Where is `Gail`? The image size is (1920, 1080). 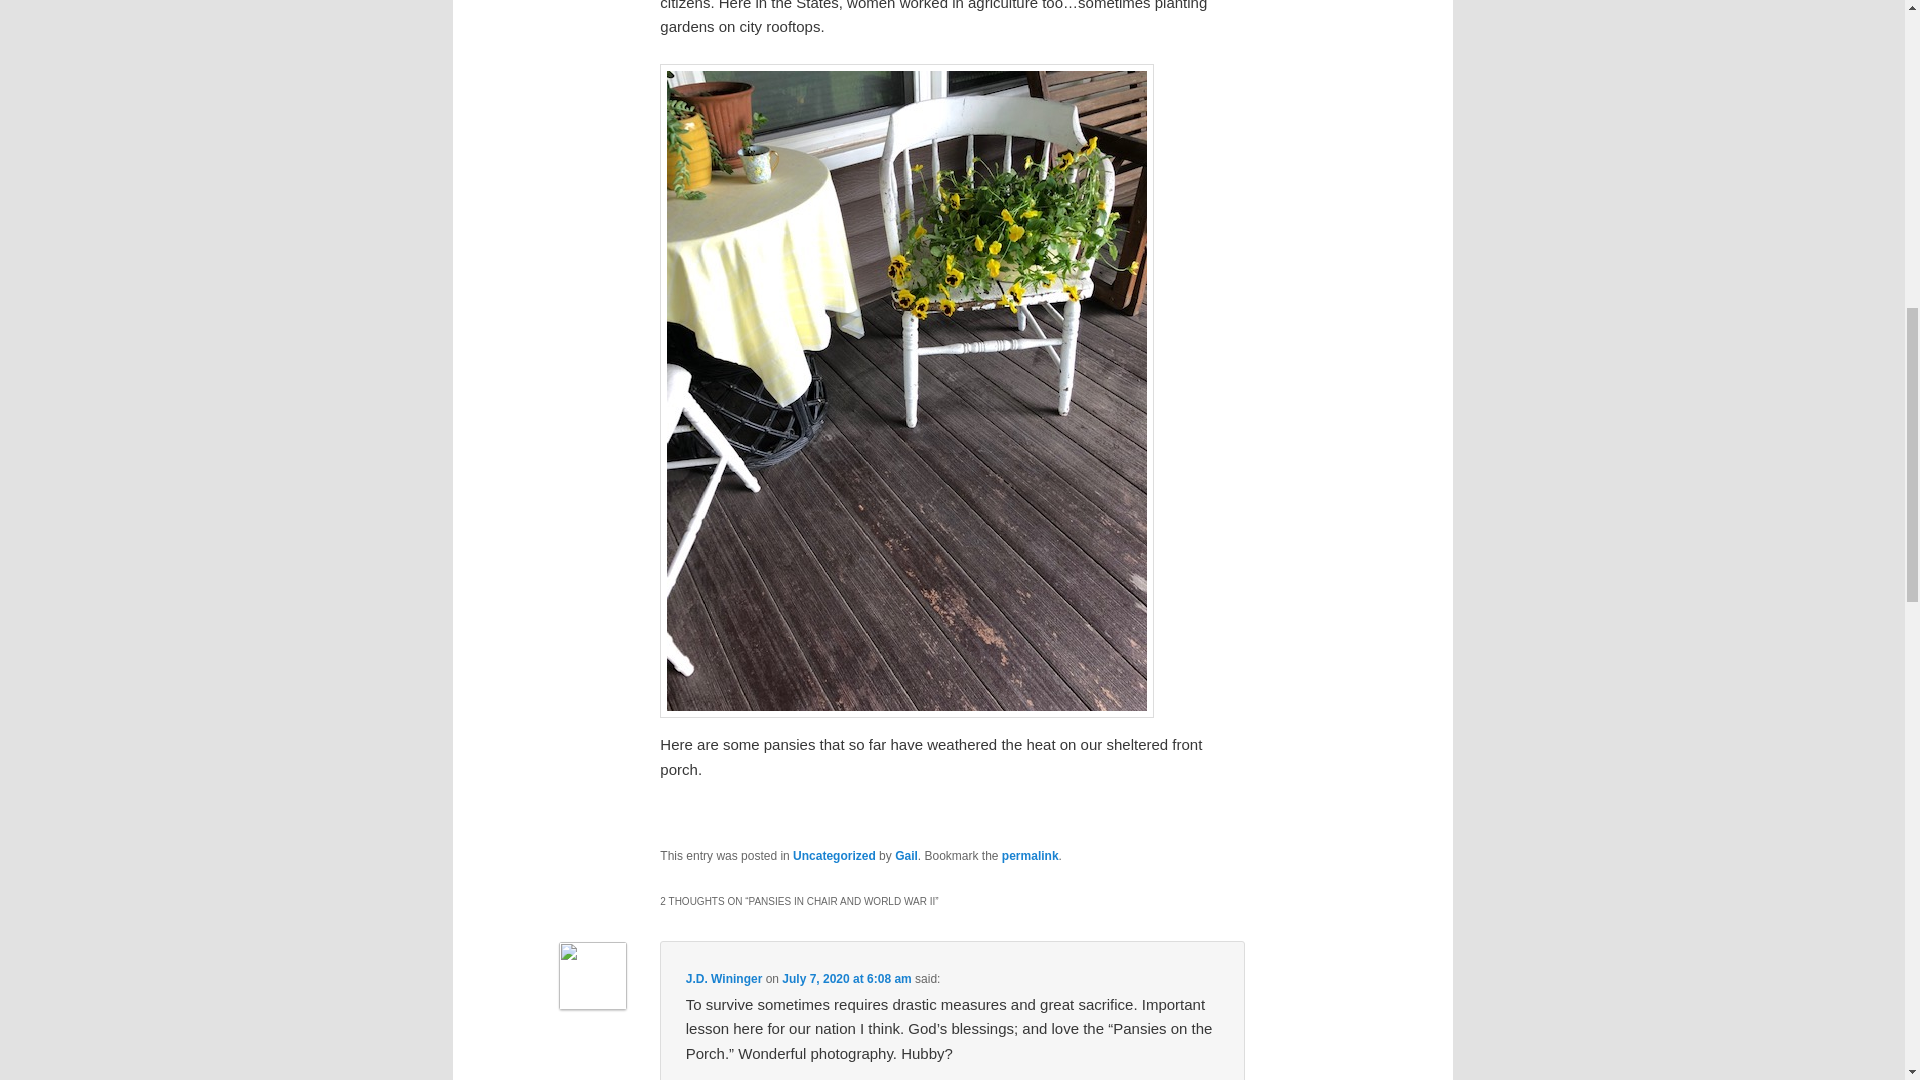 Gail is located at coordinates (906, 855).